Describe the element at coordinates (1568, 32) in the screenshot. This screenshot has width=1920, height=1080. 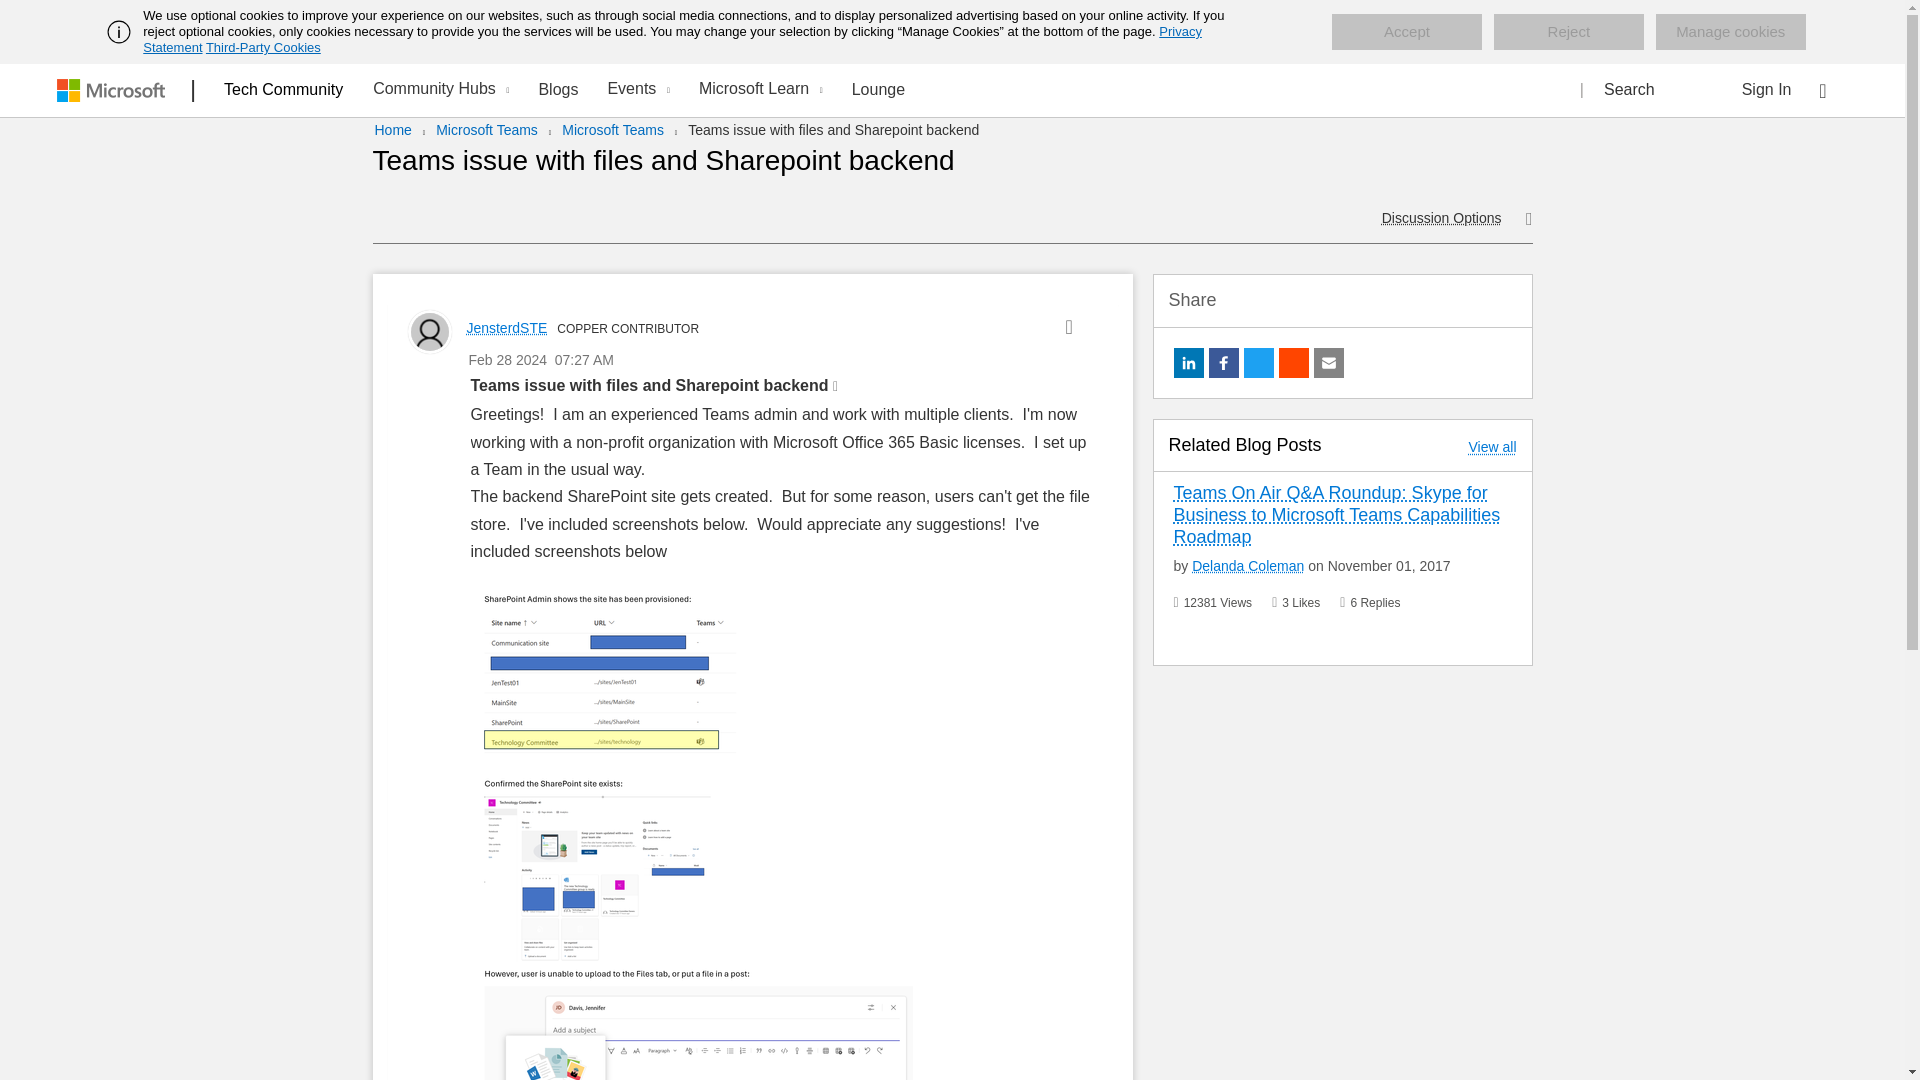
I see `Reject` at that location.